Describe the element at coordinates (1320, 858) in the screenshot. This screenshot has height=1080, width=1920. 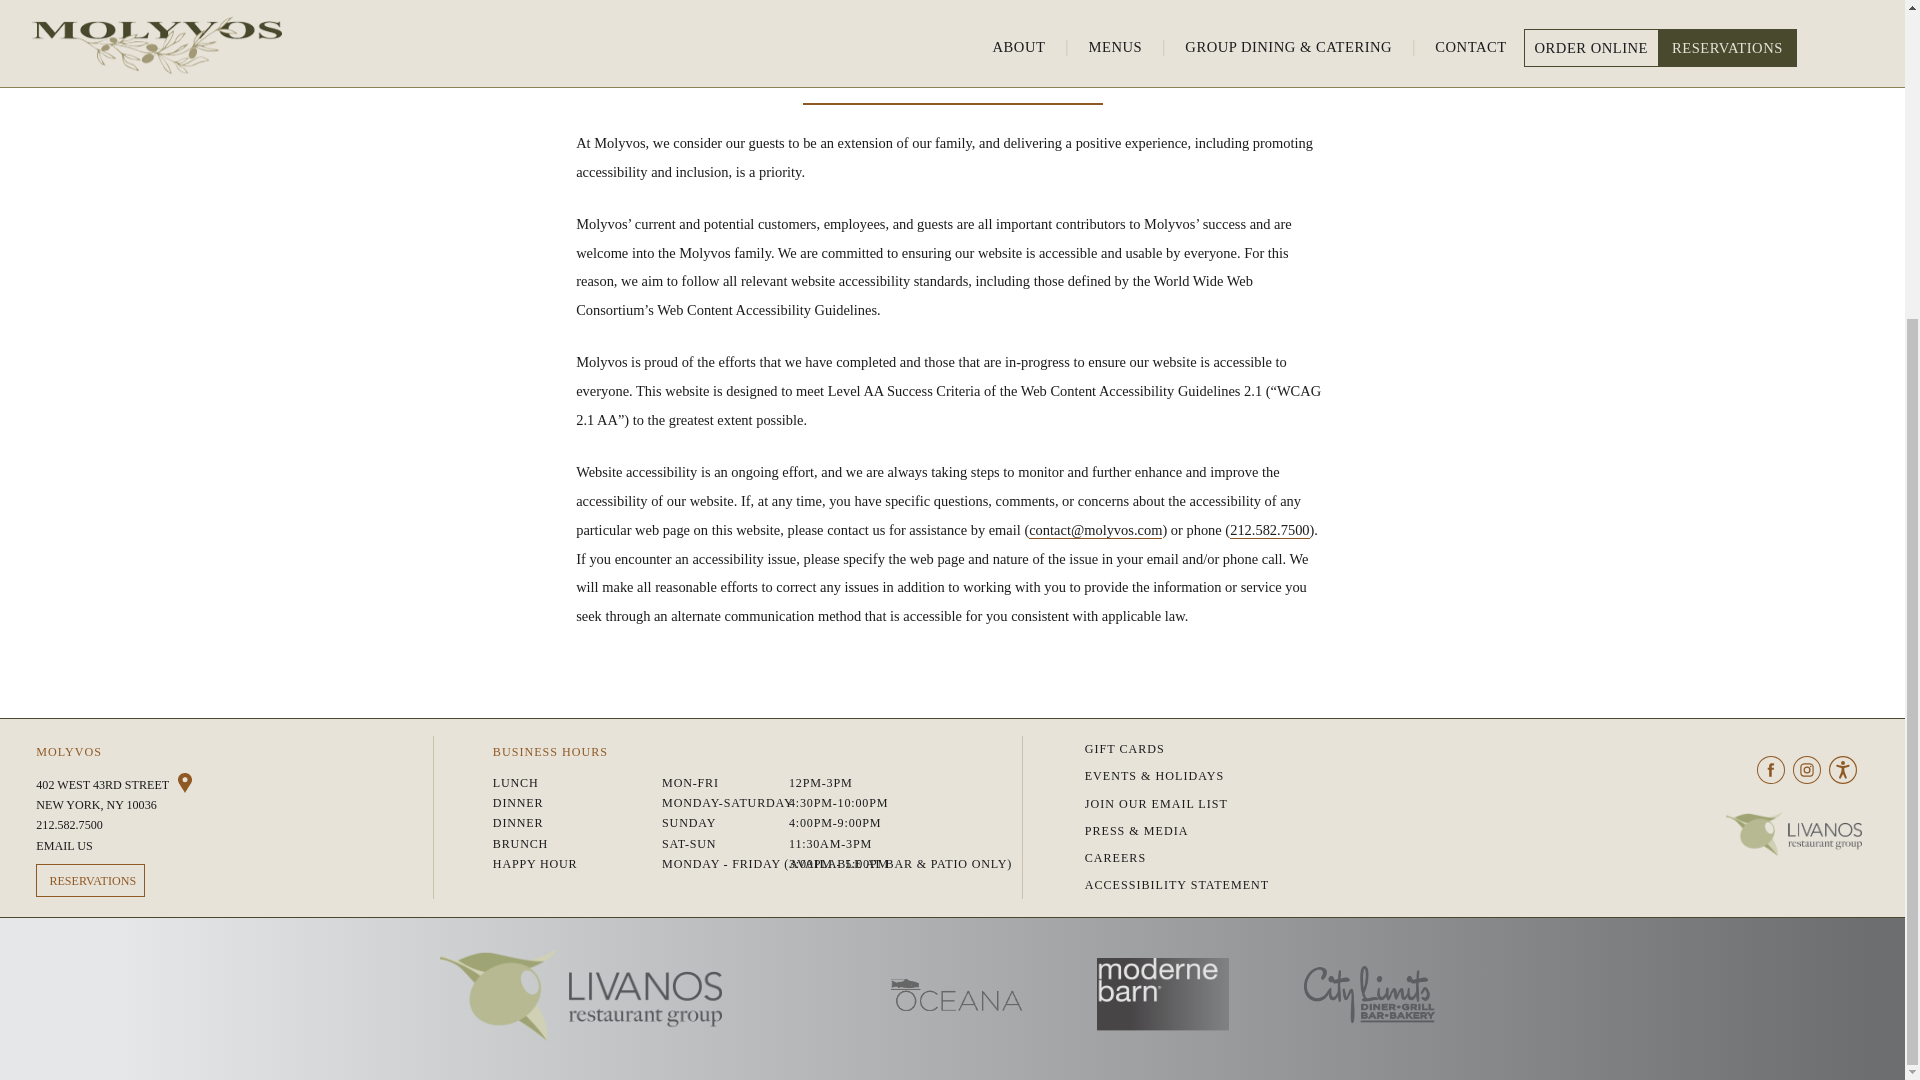
I see `CAREERS` at that location.